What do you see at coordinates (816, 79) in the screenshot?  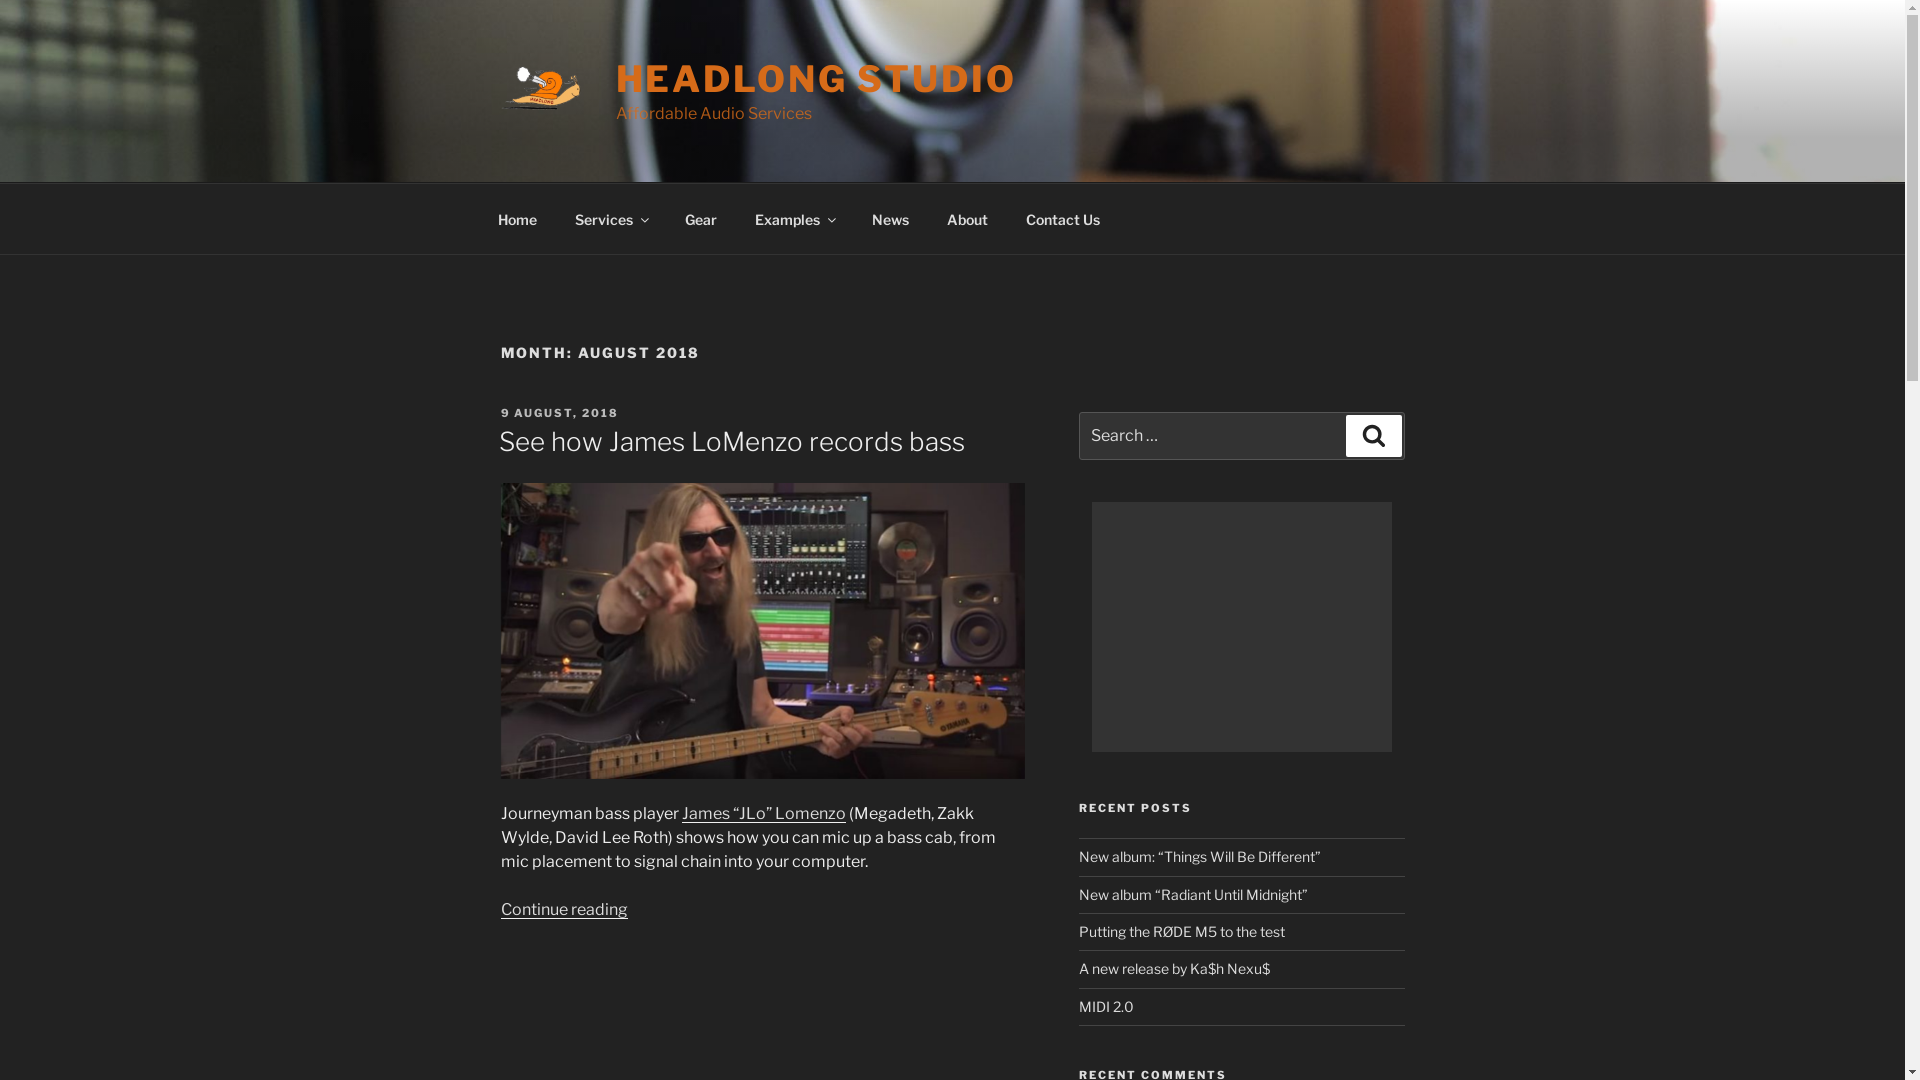 I see `HEADLONG STUDIO` at bounding box center [816, 79].